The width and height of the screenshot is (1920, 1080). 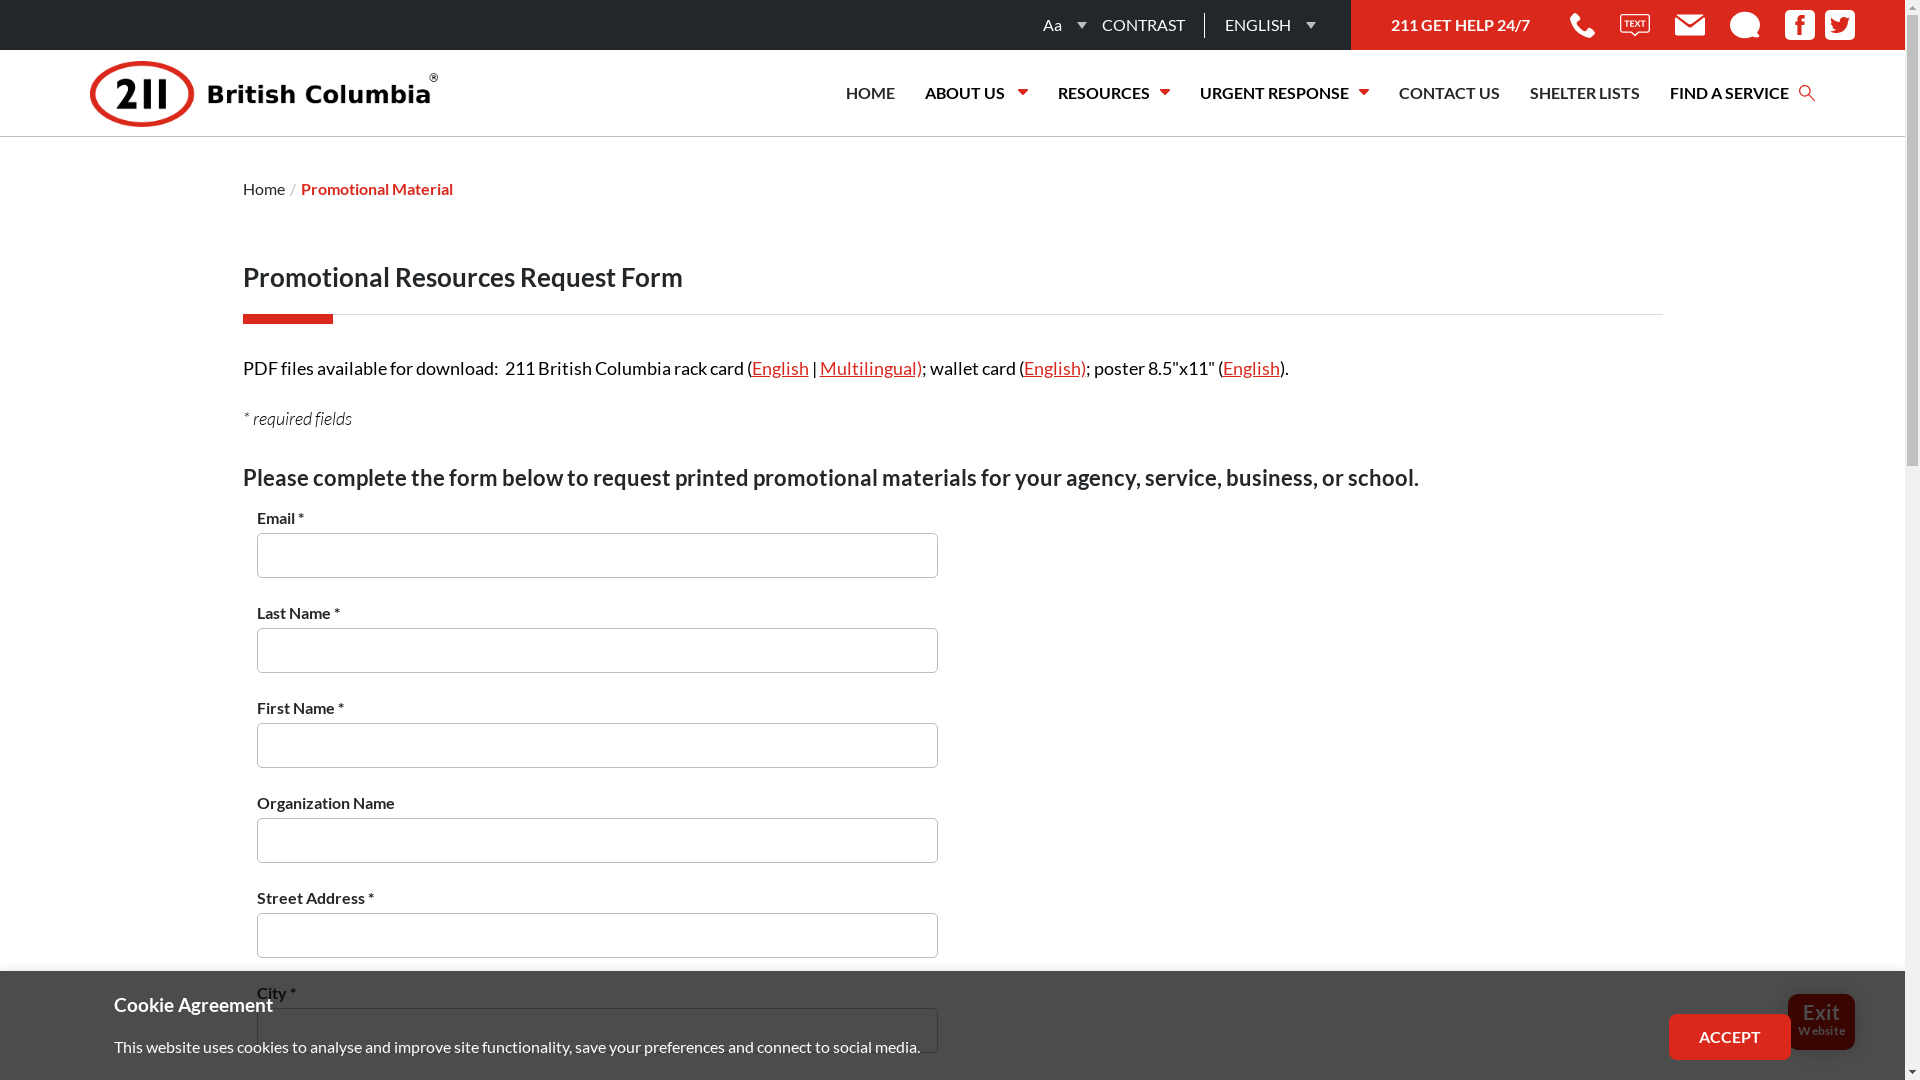 What do you see at coordinates (1450, 93) in the screenshot?
I see `CONTACT US` at bounding box center [1450, 93].